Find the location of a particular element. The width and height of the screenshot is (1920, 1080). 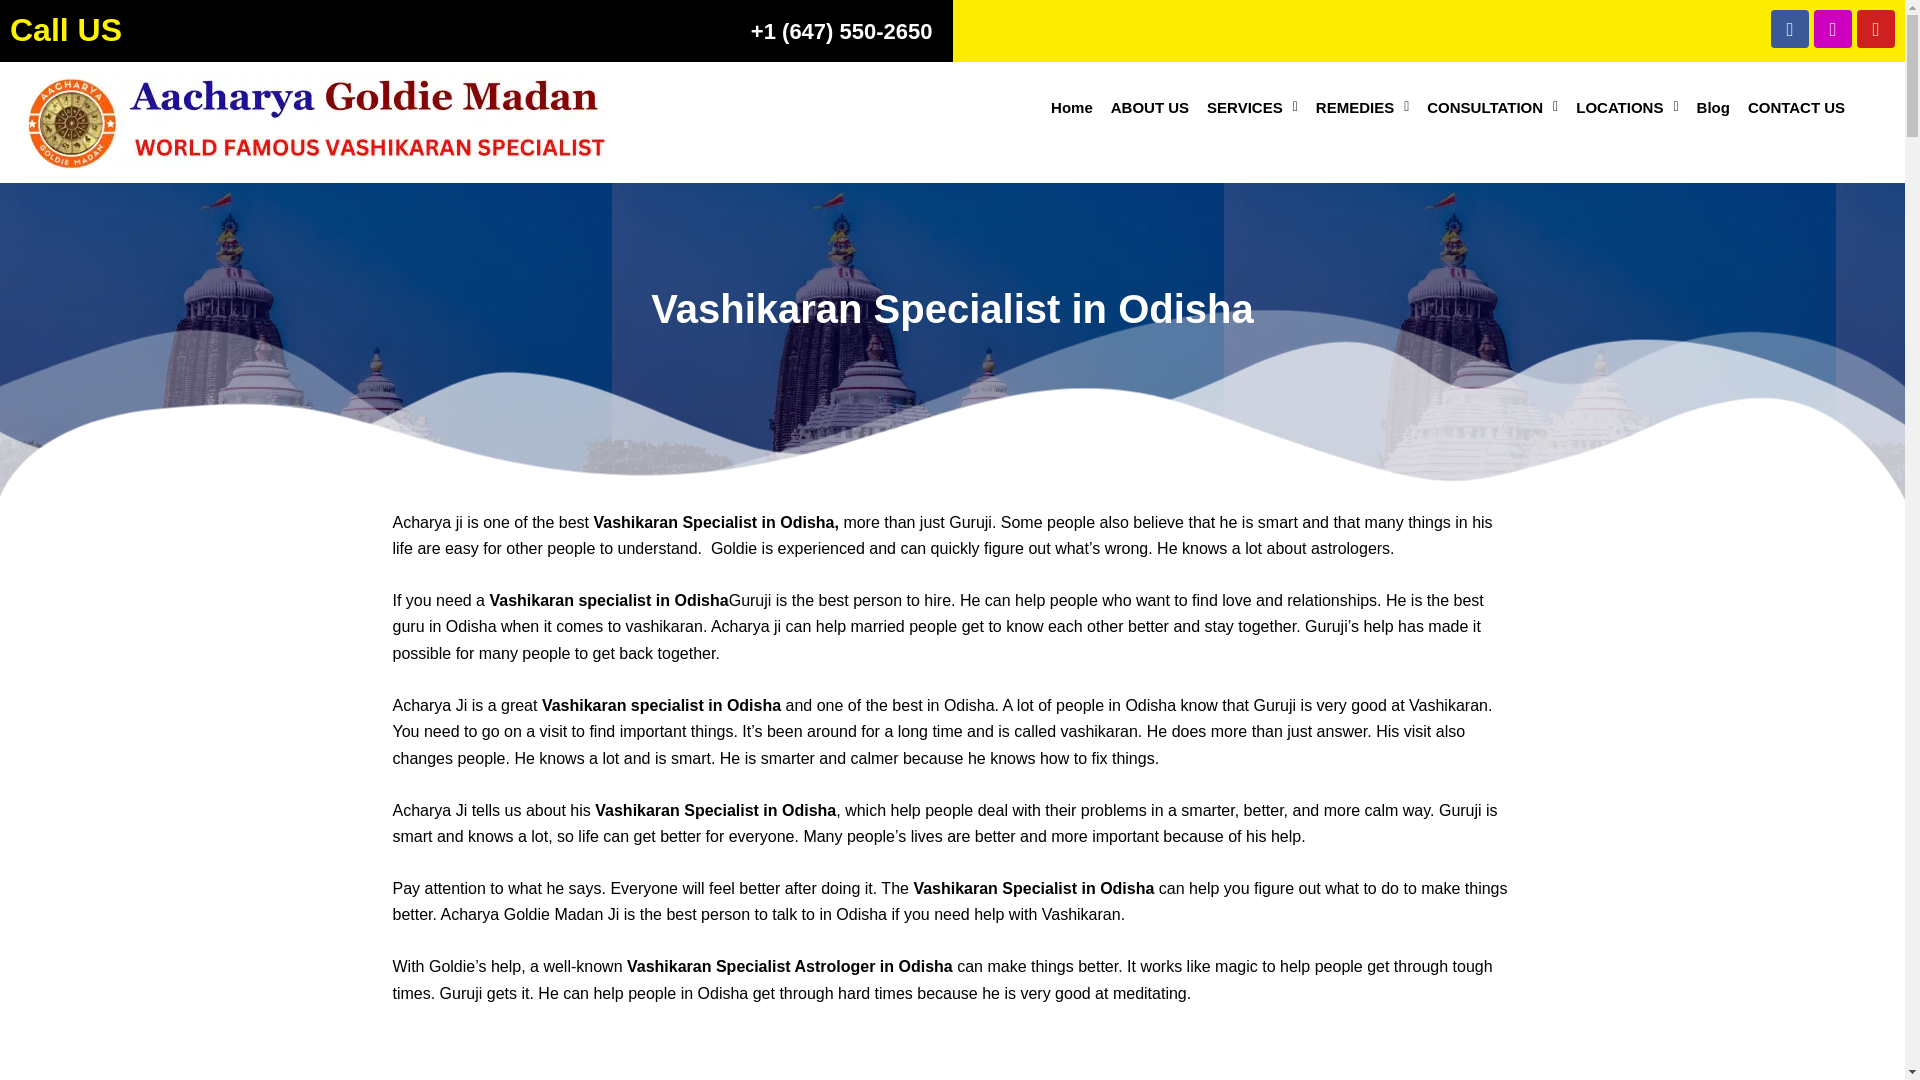

Facebook is located at coordinates (1789, 28).